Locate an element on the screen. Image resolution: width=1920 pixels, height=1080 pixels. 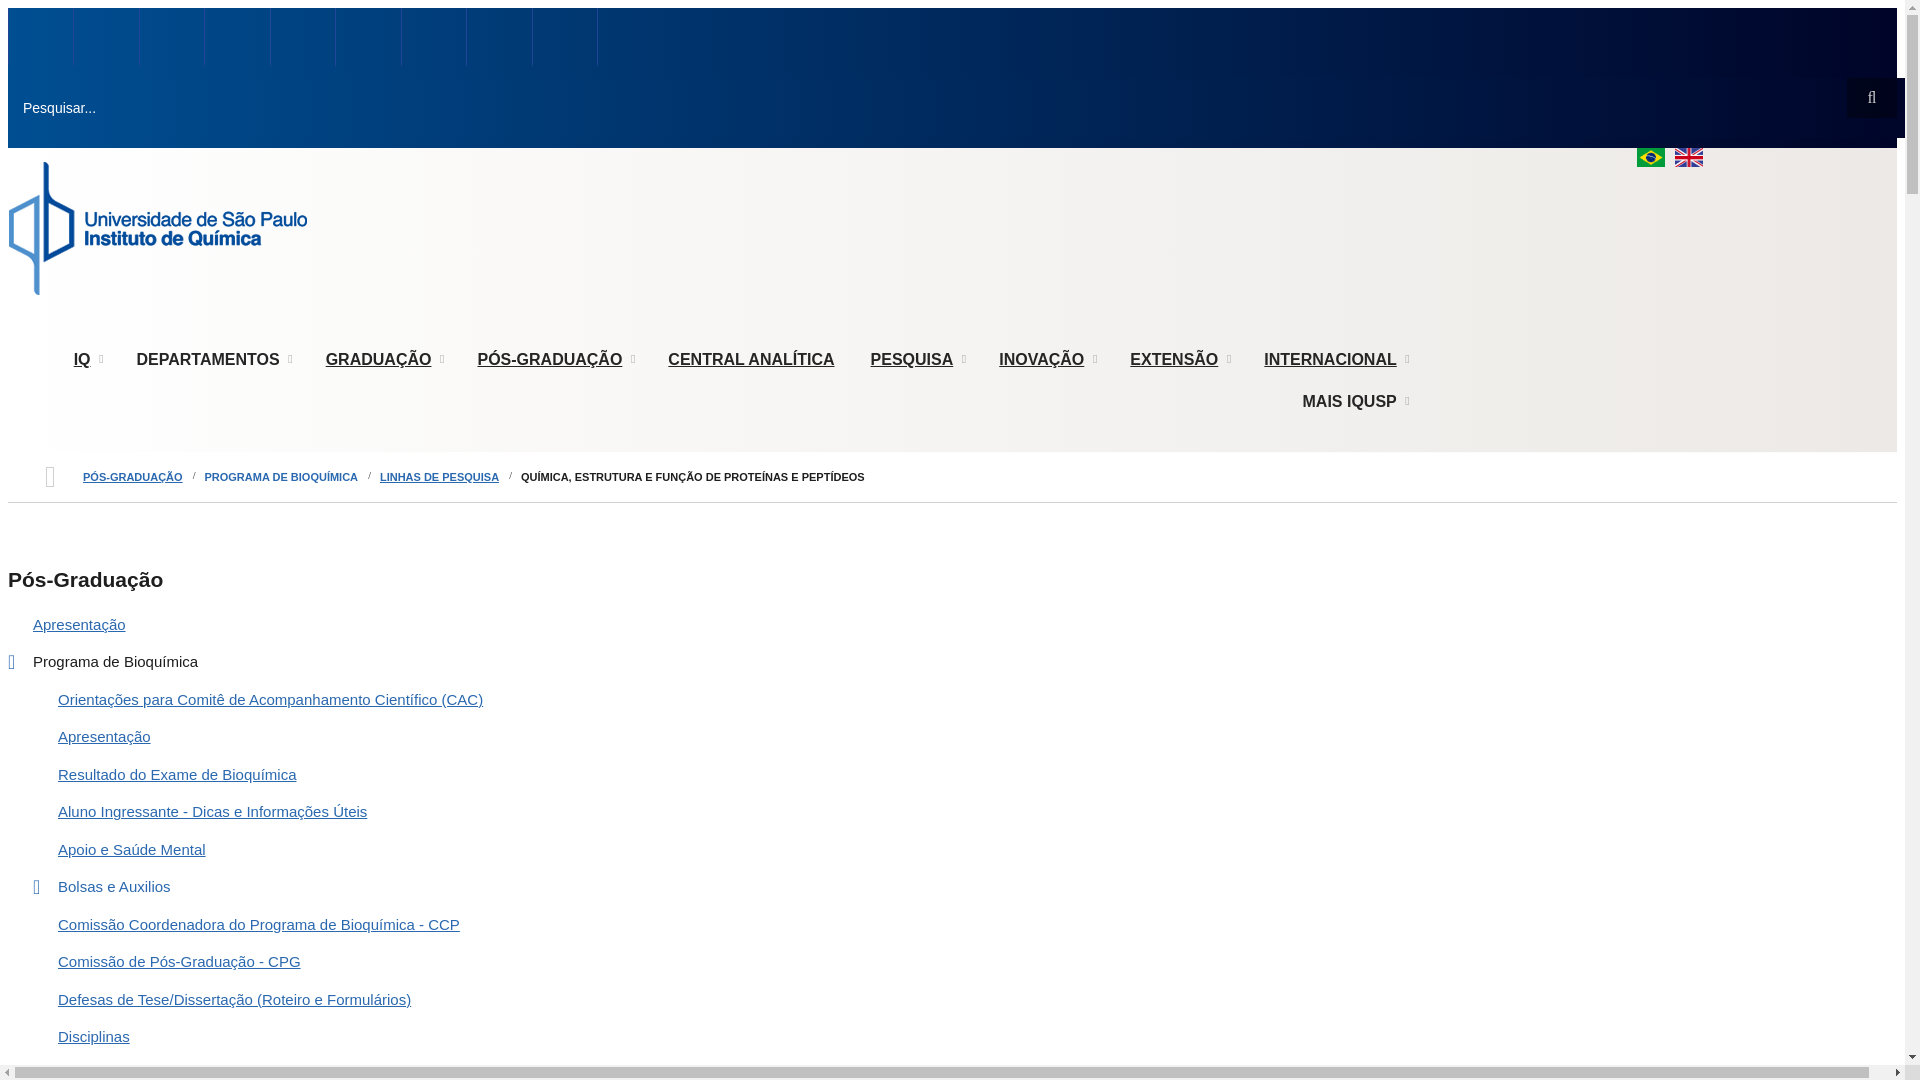
Disciplinas is located at coordinates (942, 1038).